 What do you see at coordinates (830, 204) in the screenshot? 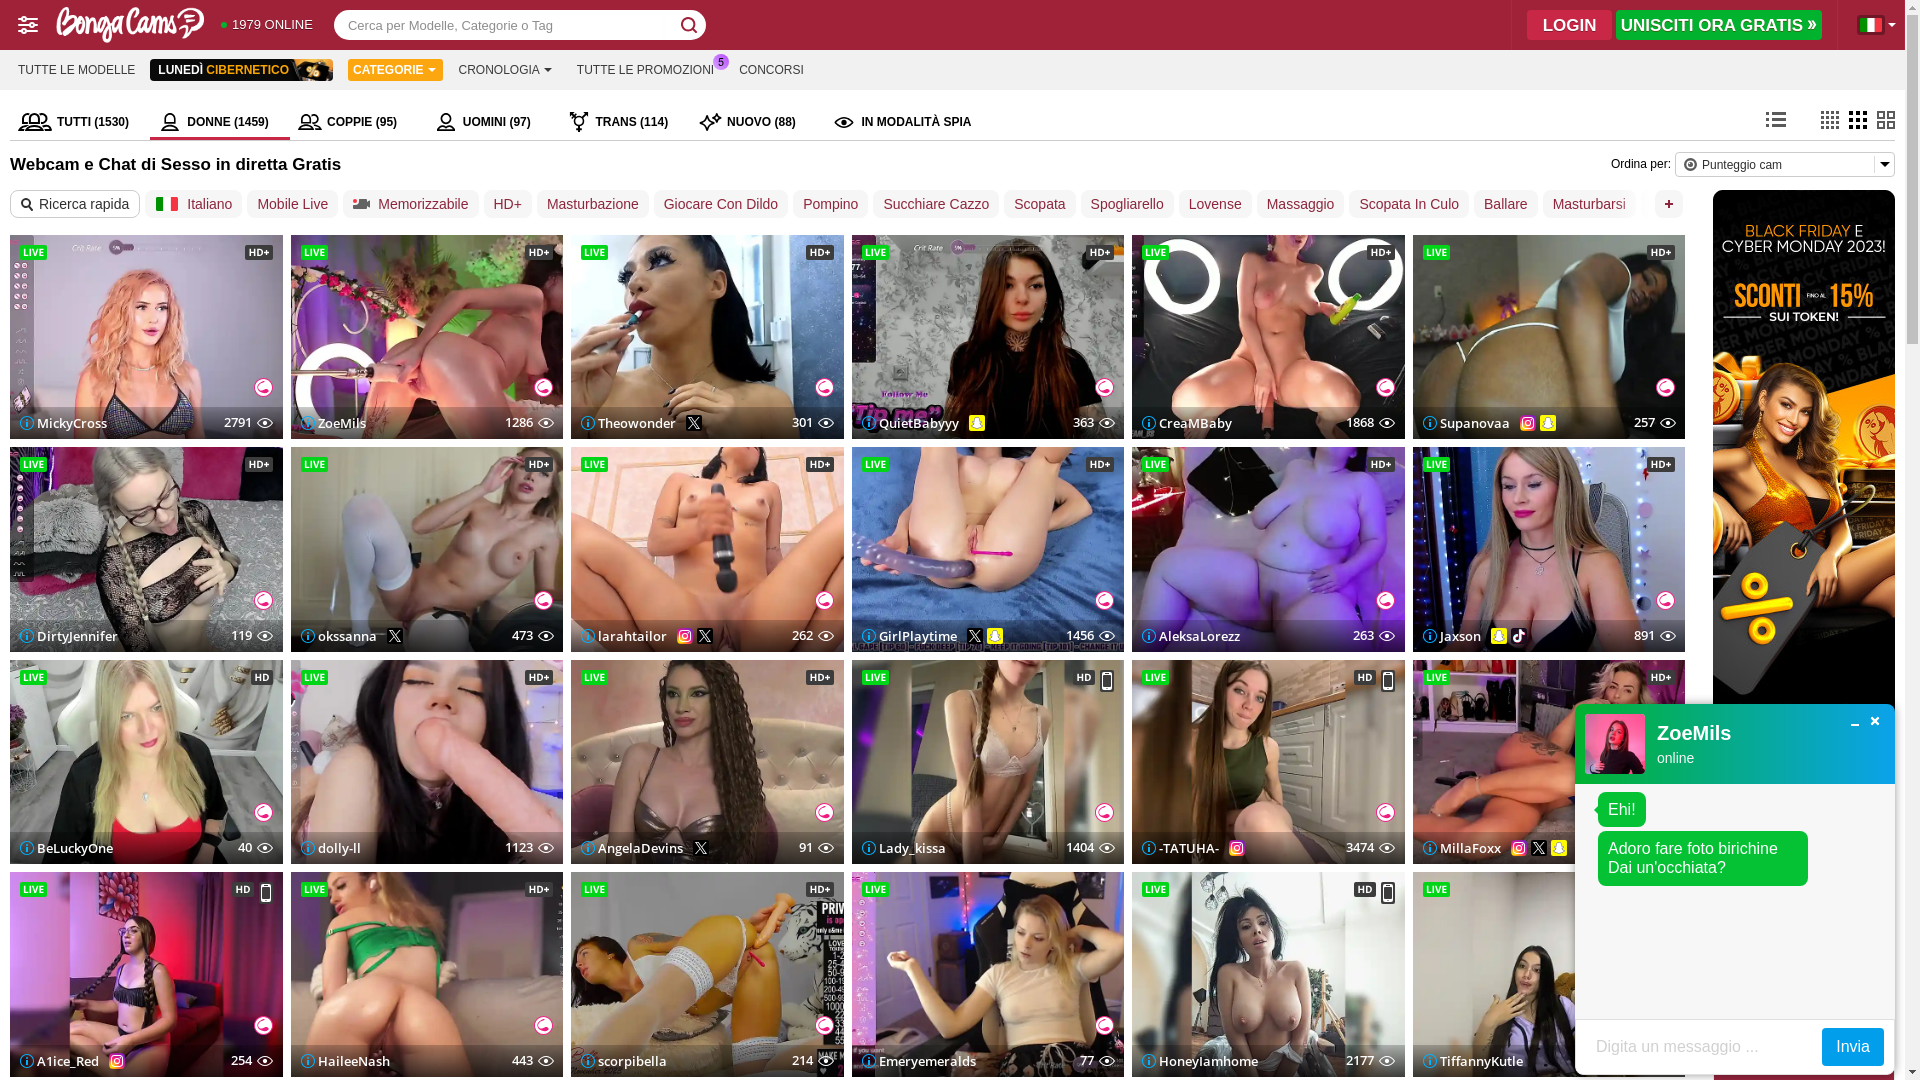
I see `Pompino` at bounding box center [830, 204].